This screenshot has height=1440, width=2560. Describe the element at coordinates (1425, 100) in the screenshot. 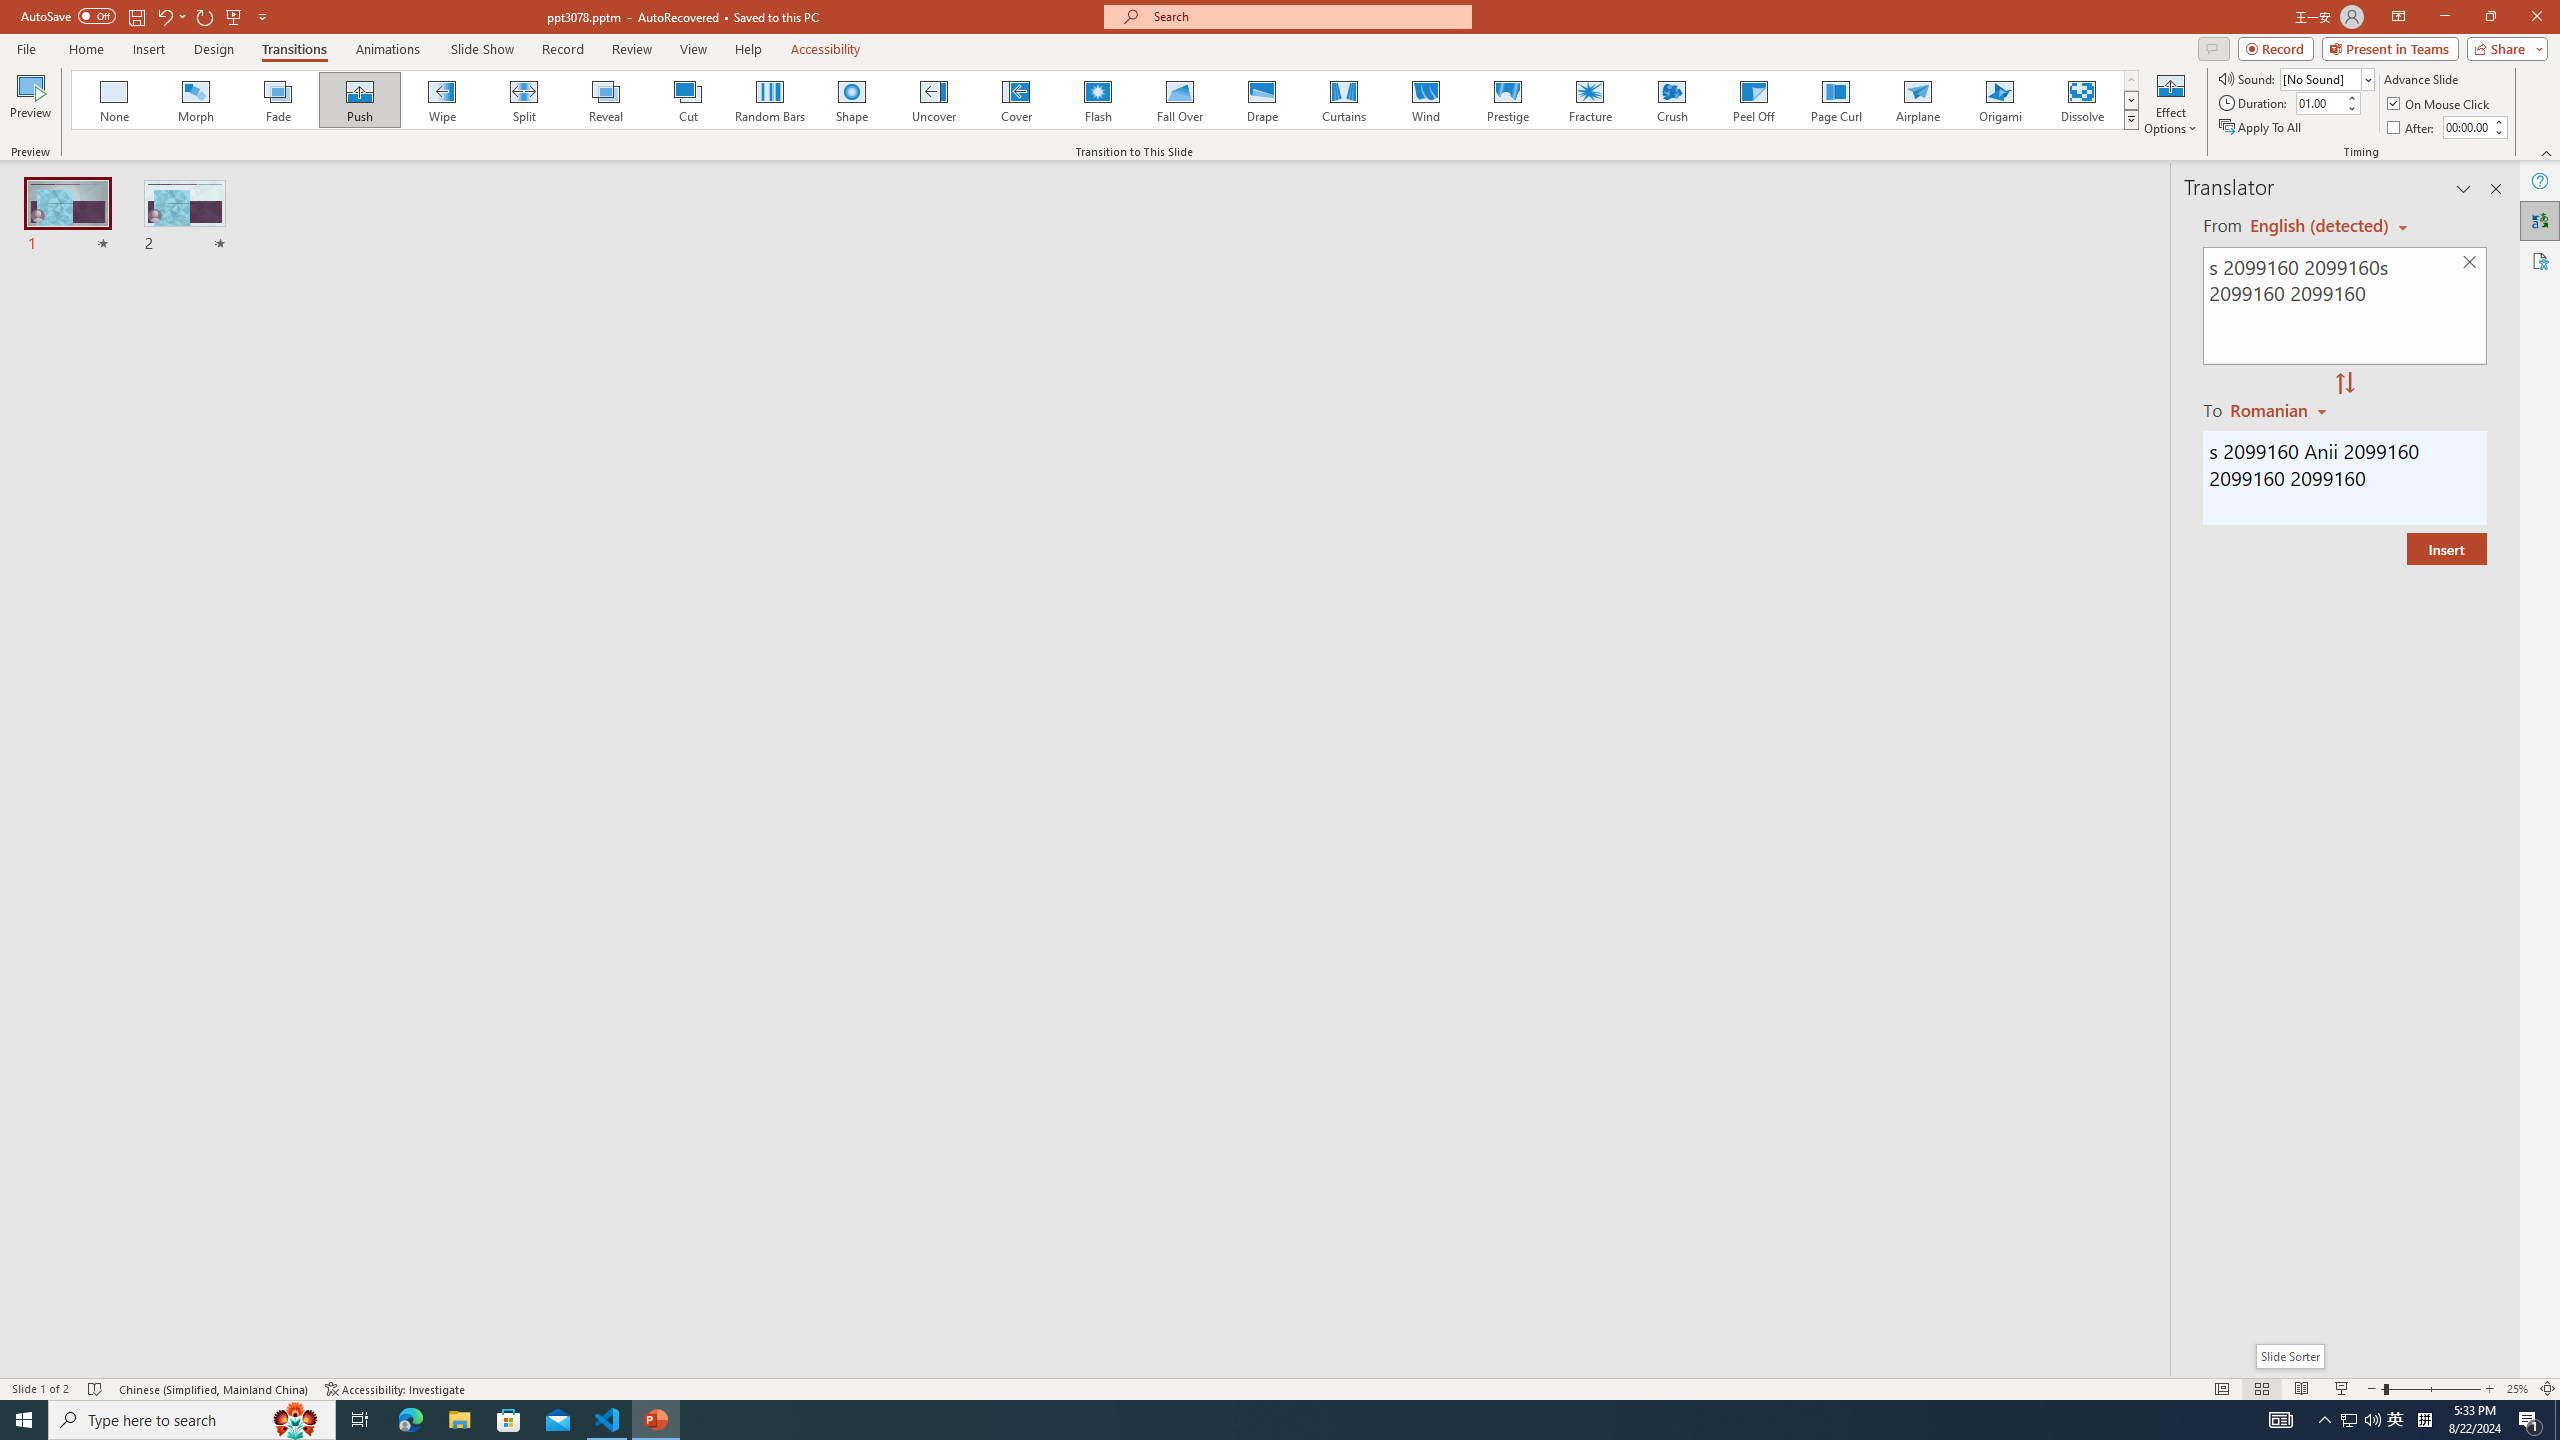

I see `Wind` at that location.